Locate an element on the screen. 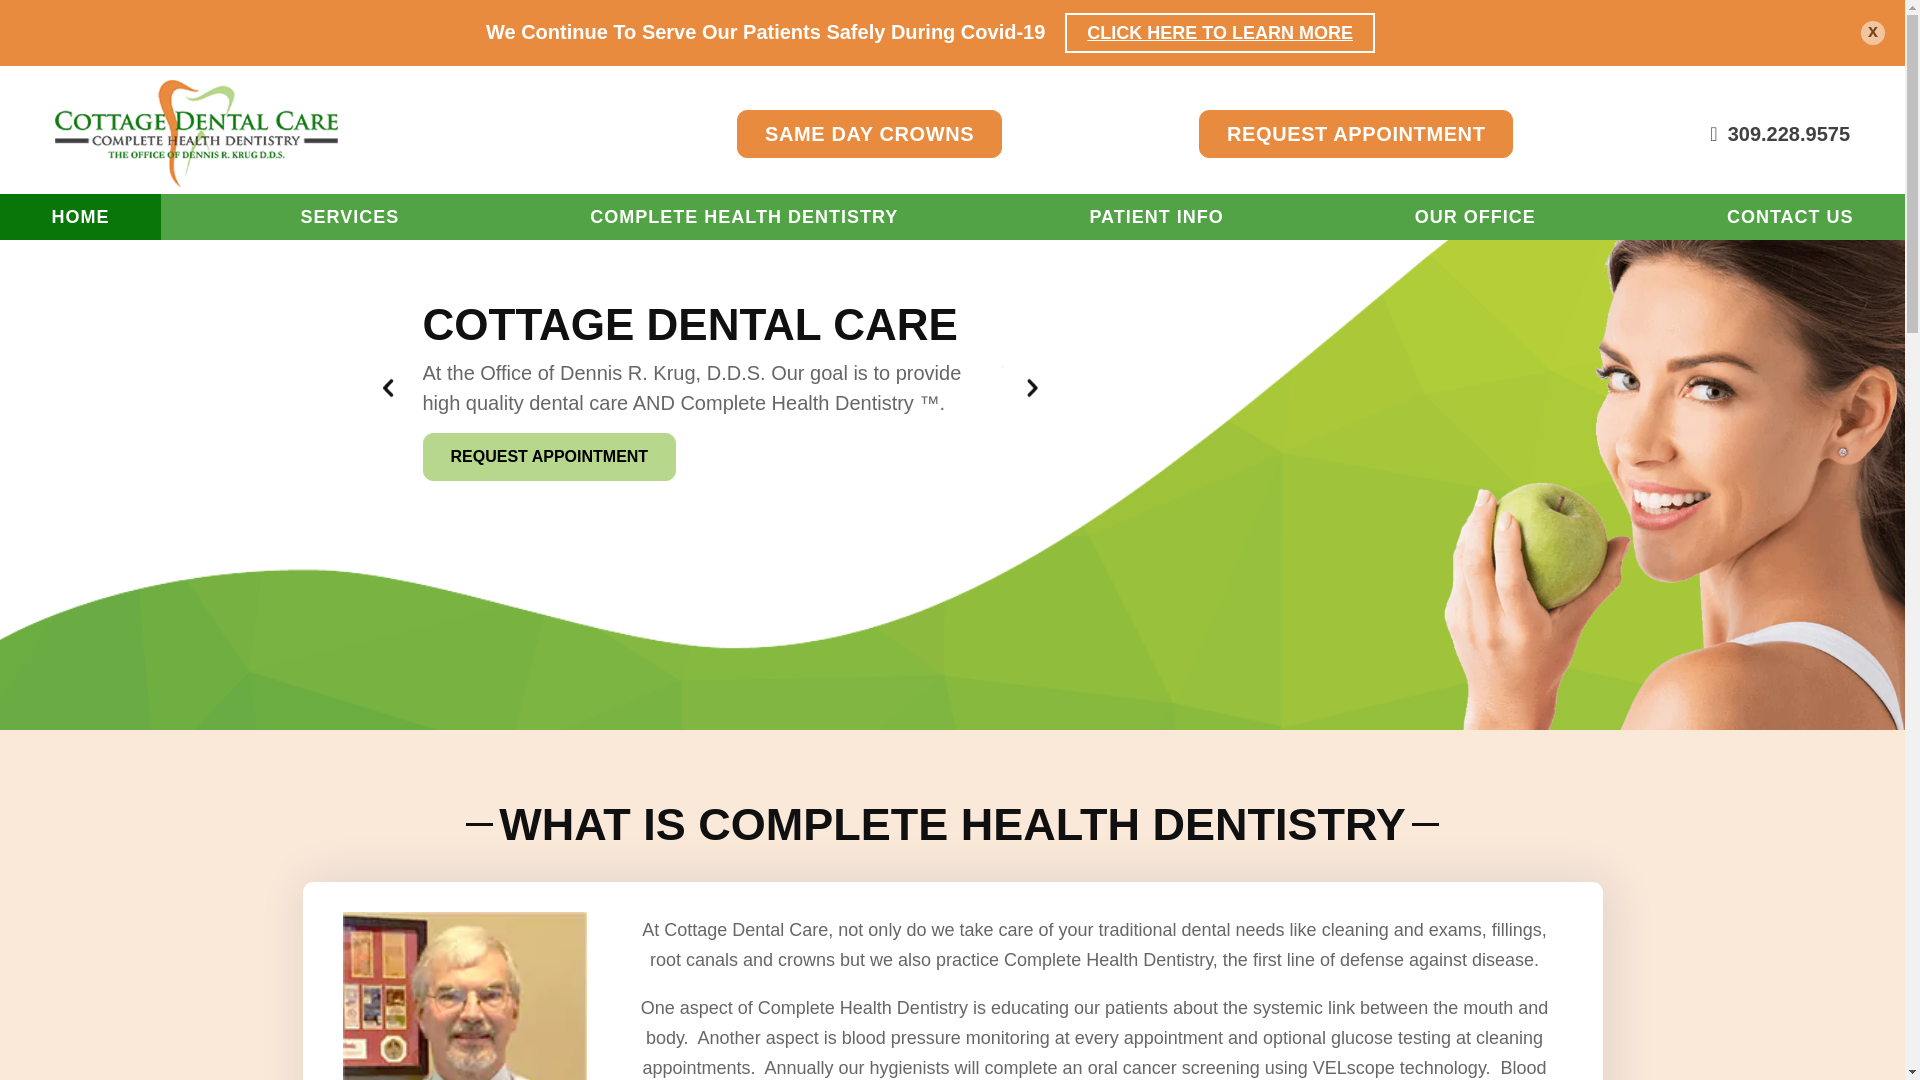 This screenshot has height=1080, width=1920. SERVICES is located at coordinates (349, 216).